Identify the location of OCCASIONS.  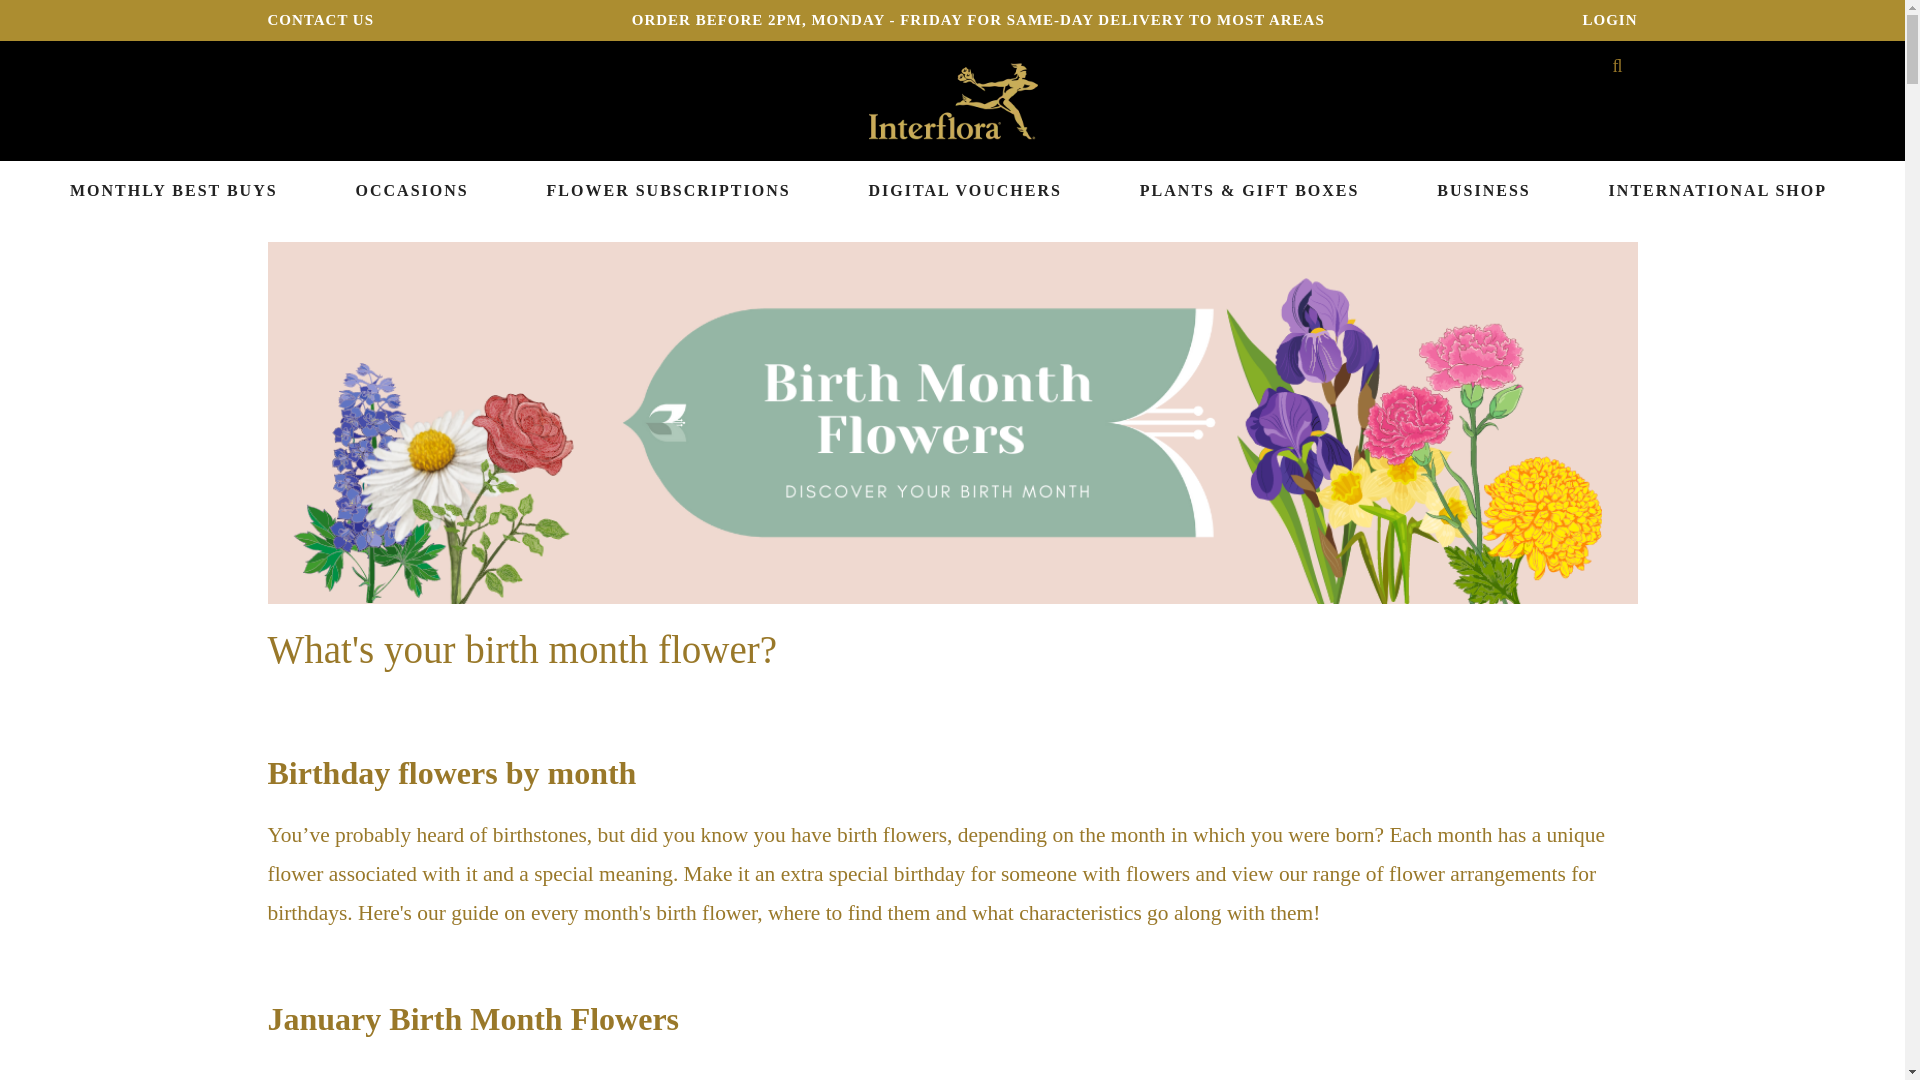
(412, 191).